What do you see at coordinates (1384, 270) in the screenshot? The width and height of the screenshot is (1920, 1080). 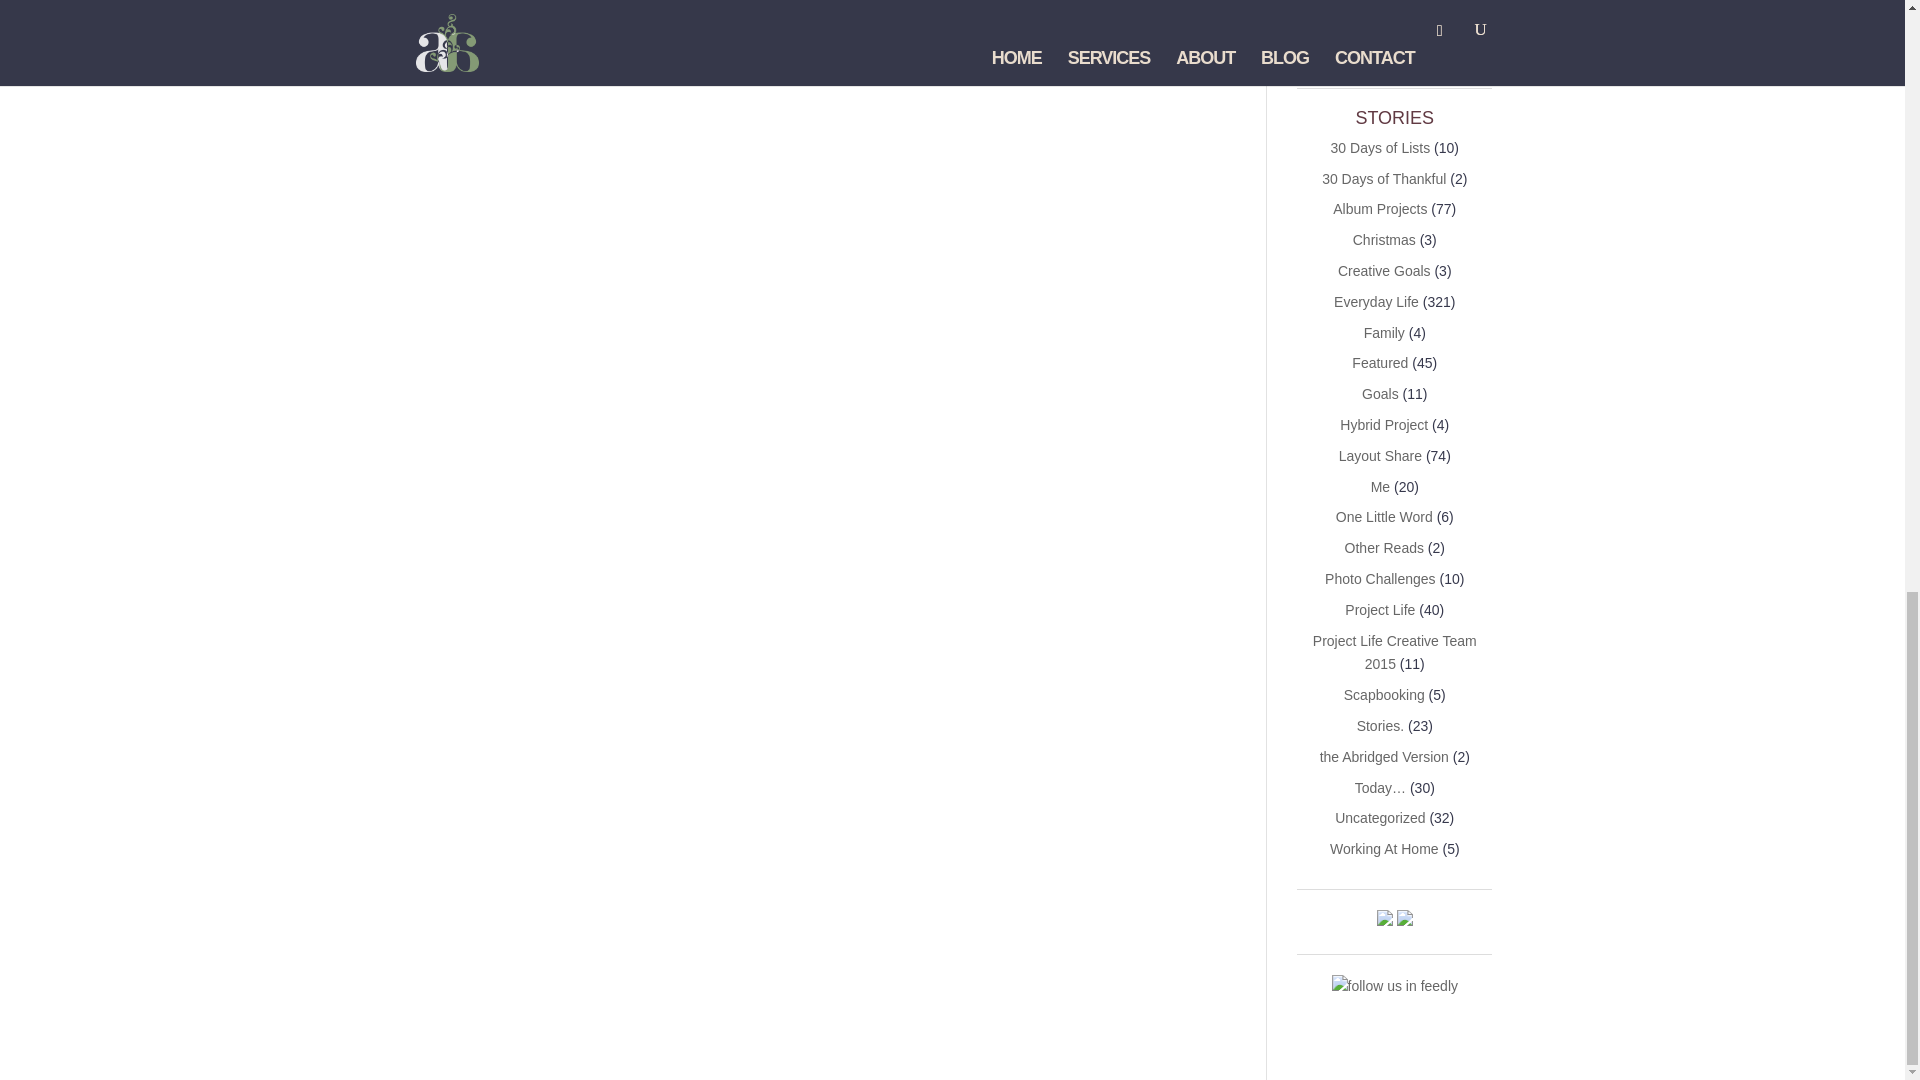 I see `Creative Goals` at bounding box center [1384, 270].